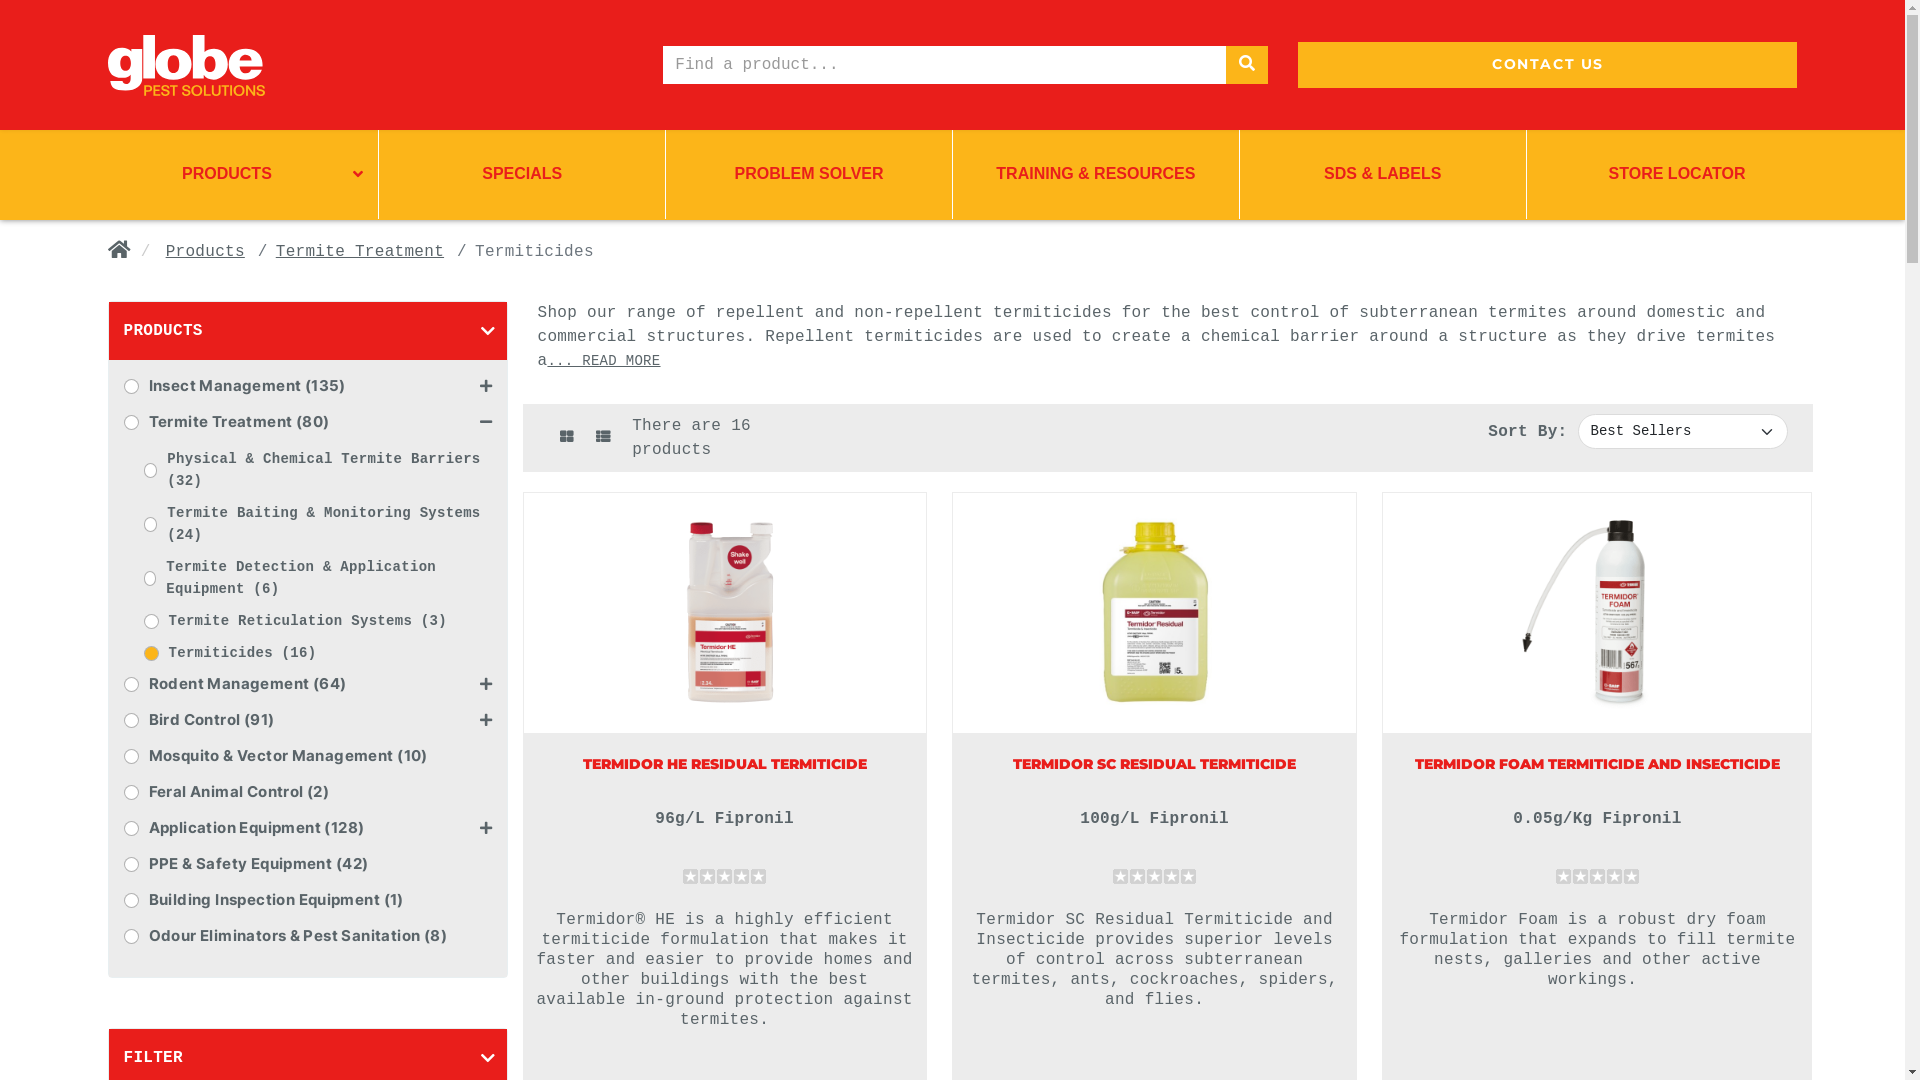 Image resolution: width=1920 pixels, height=1080 pixels. What do you see at coordinates (1155, 613) in the screenshot?
I see `Termidor SC Residual Termiticide` at bounding box center [1155, 613].